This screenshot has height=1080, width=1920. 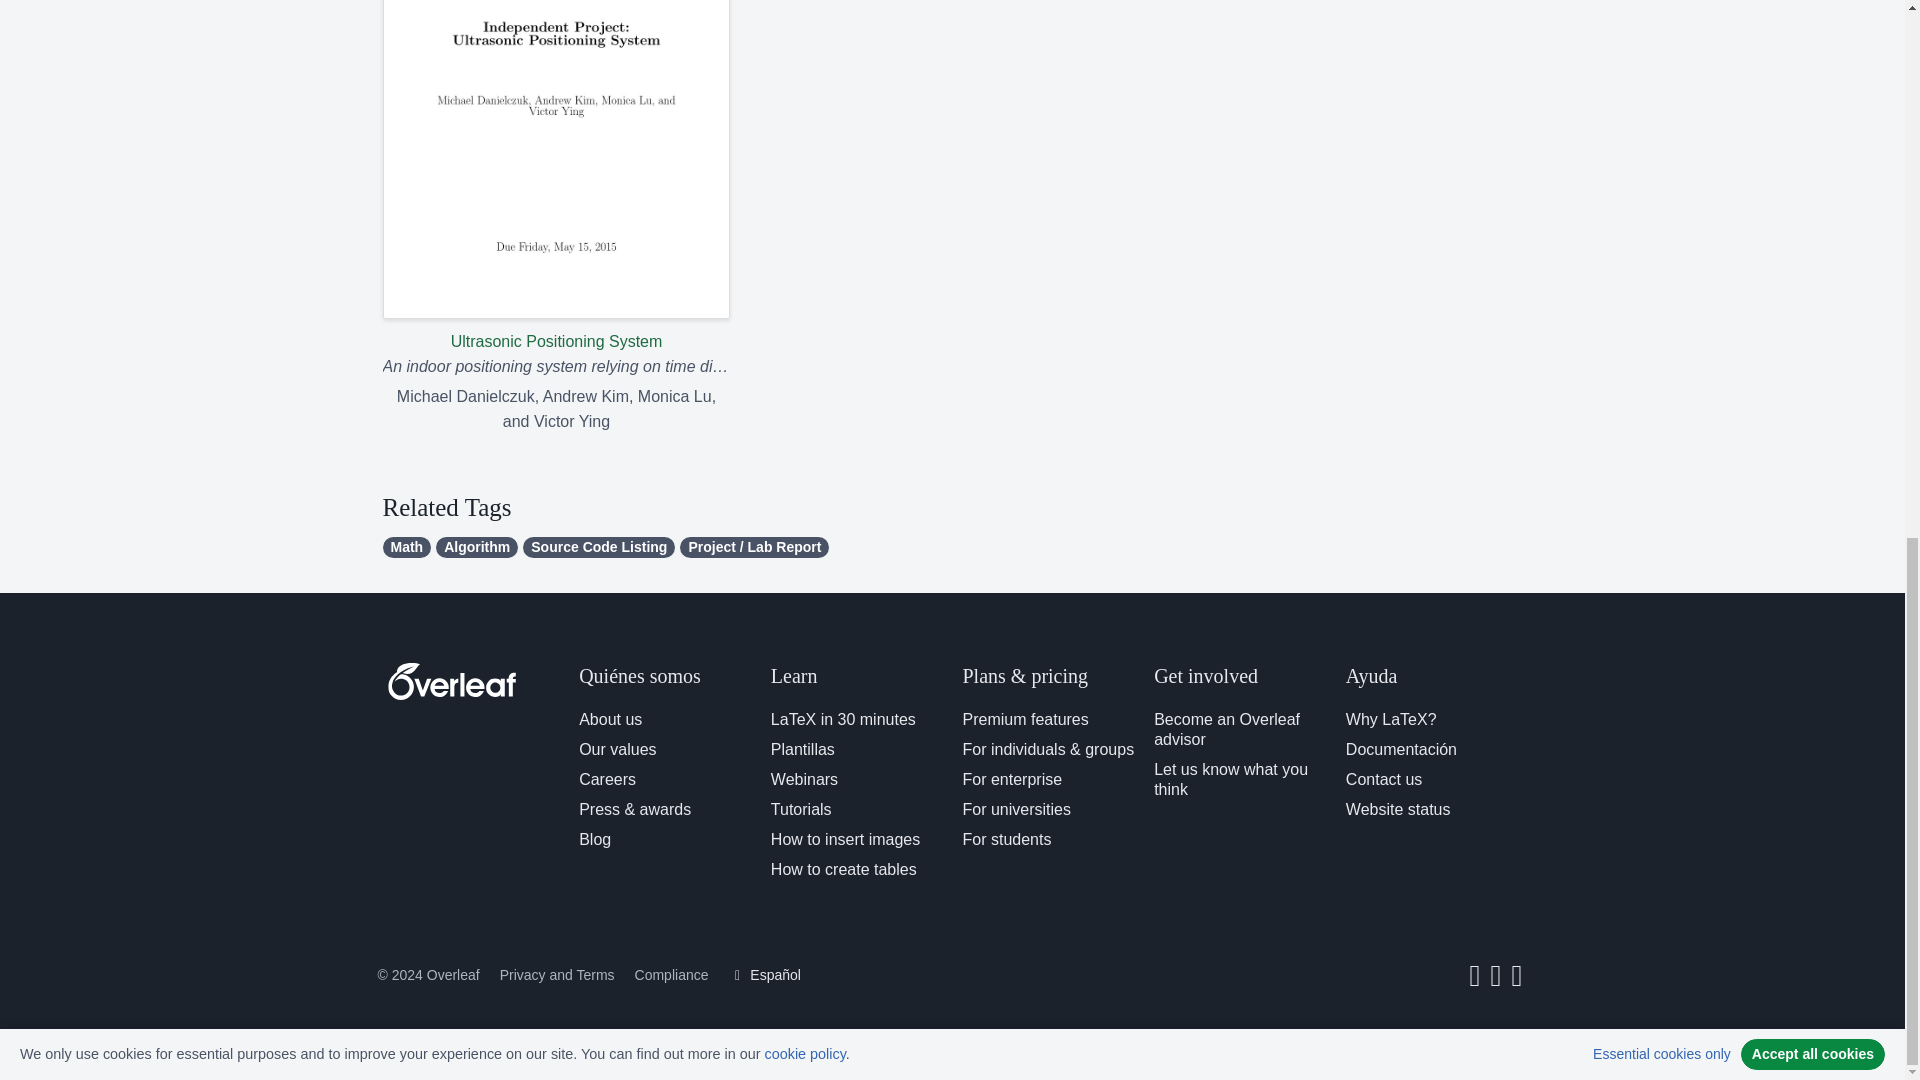 What do you see at coordinates (618, 749) in the screenshot?
I see `Our values` at bounding box center [618, 749].